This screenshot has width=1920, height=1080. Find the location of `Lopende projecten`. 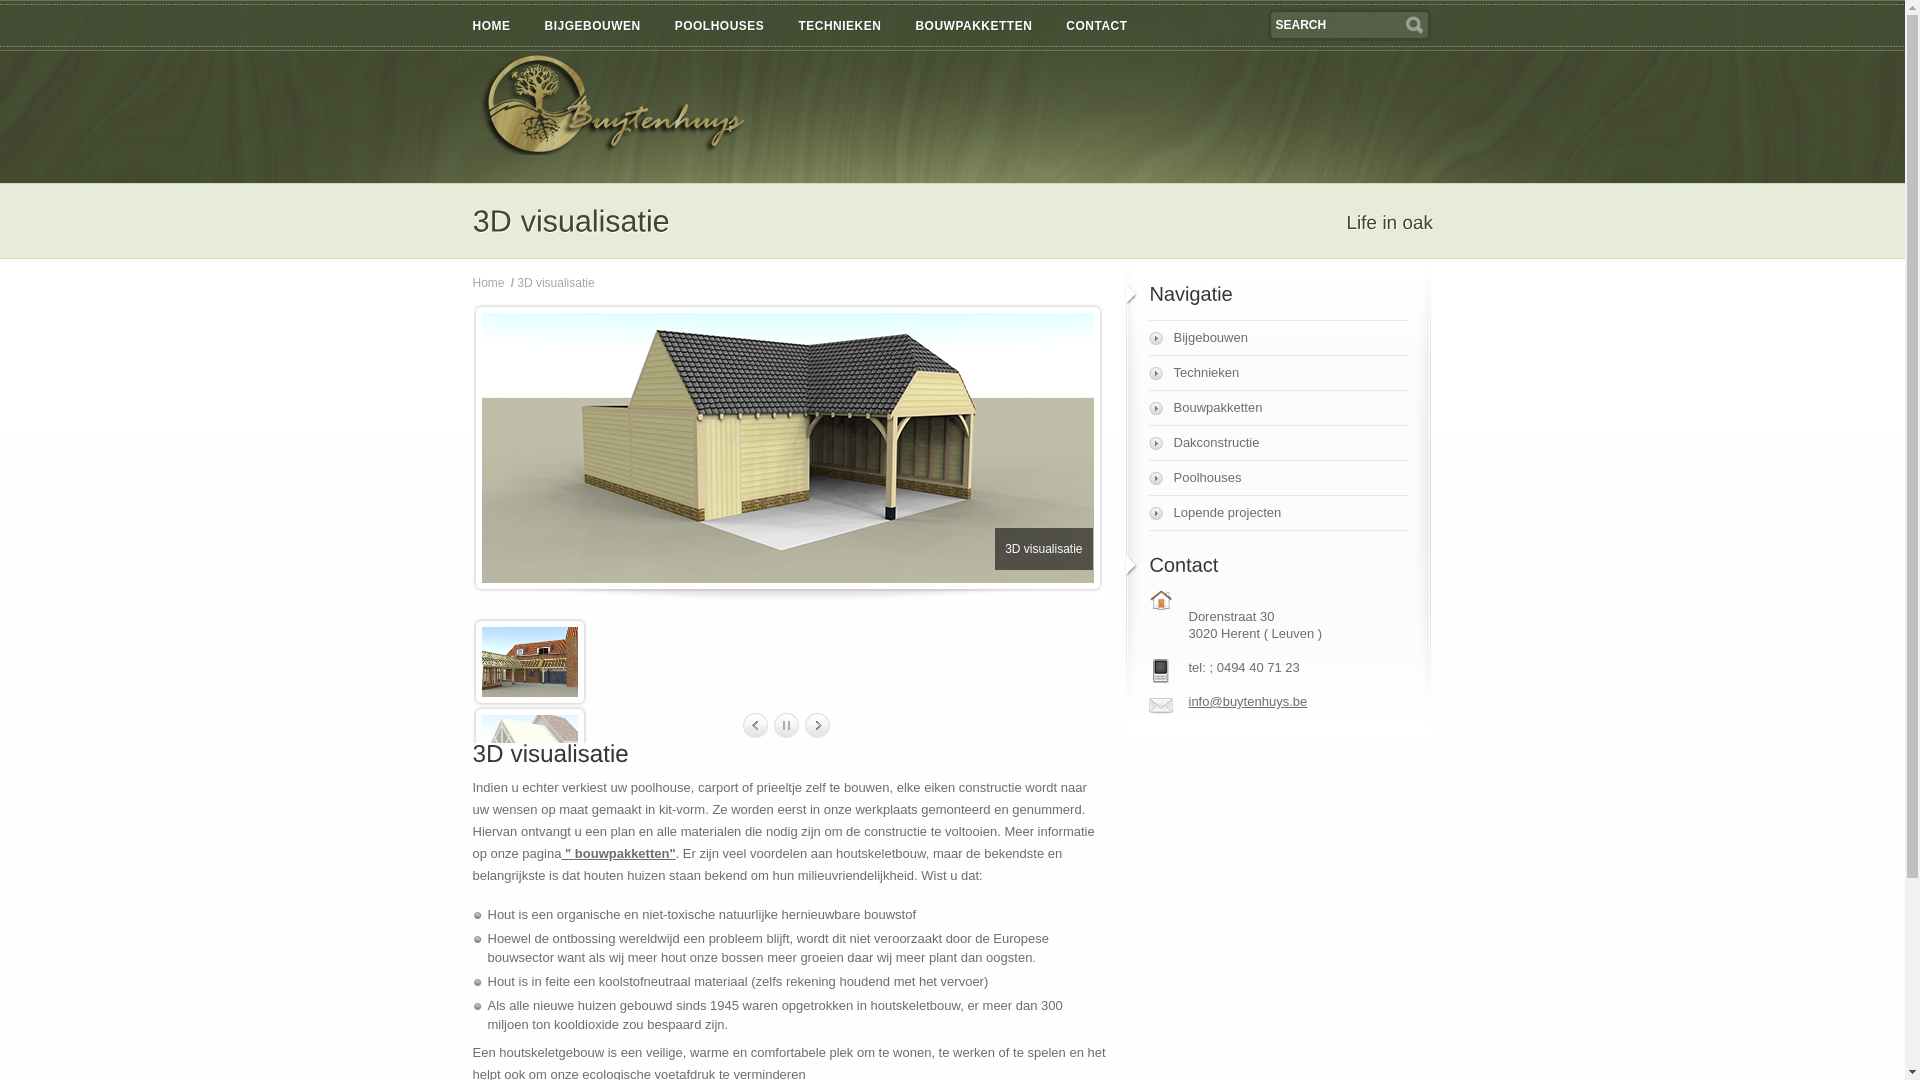

Lopende projecten is located at coordinates (1292, 512).